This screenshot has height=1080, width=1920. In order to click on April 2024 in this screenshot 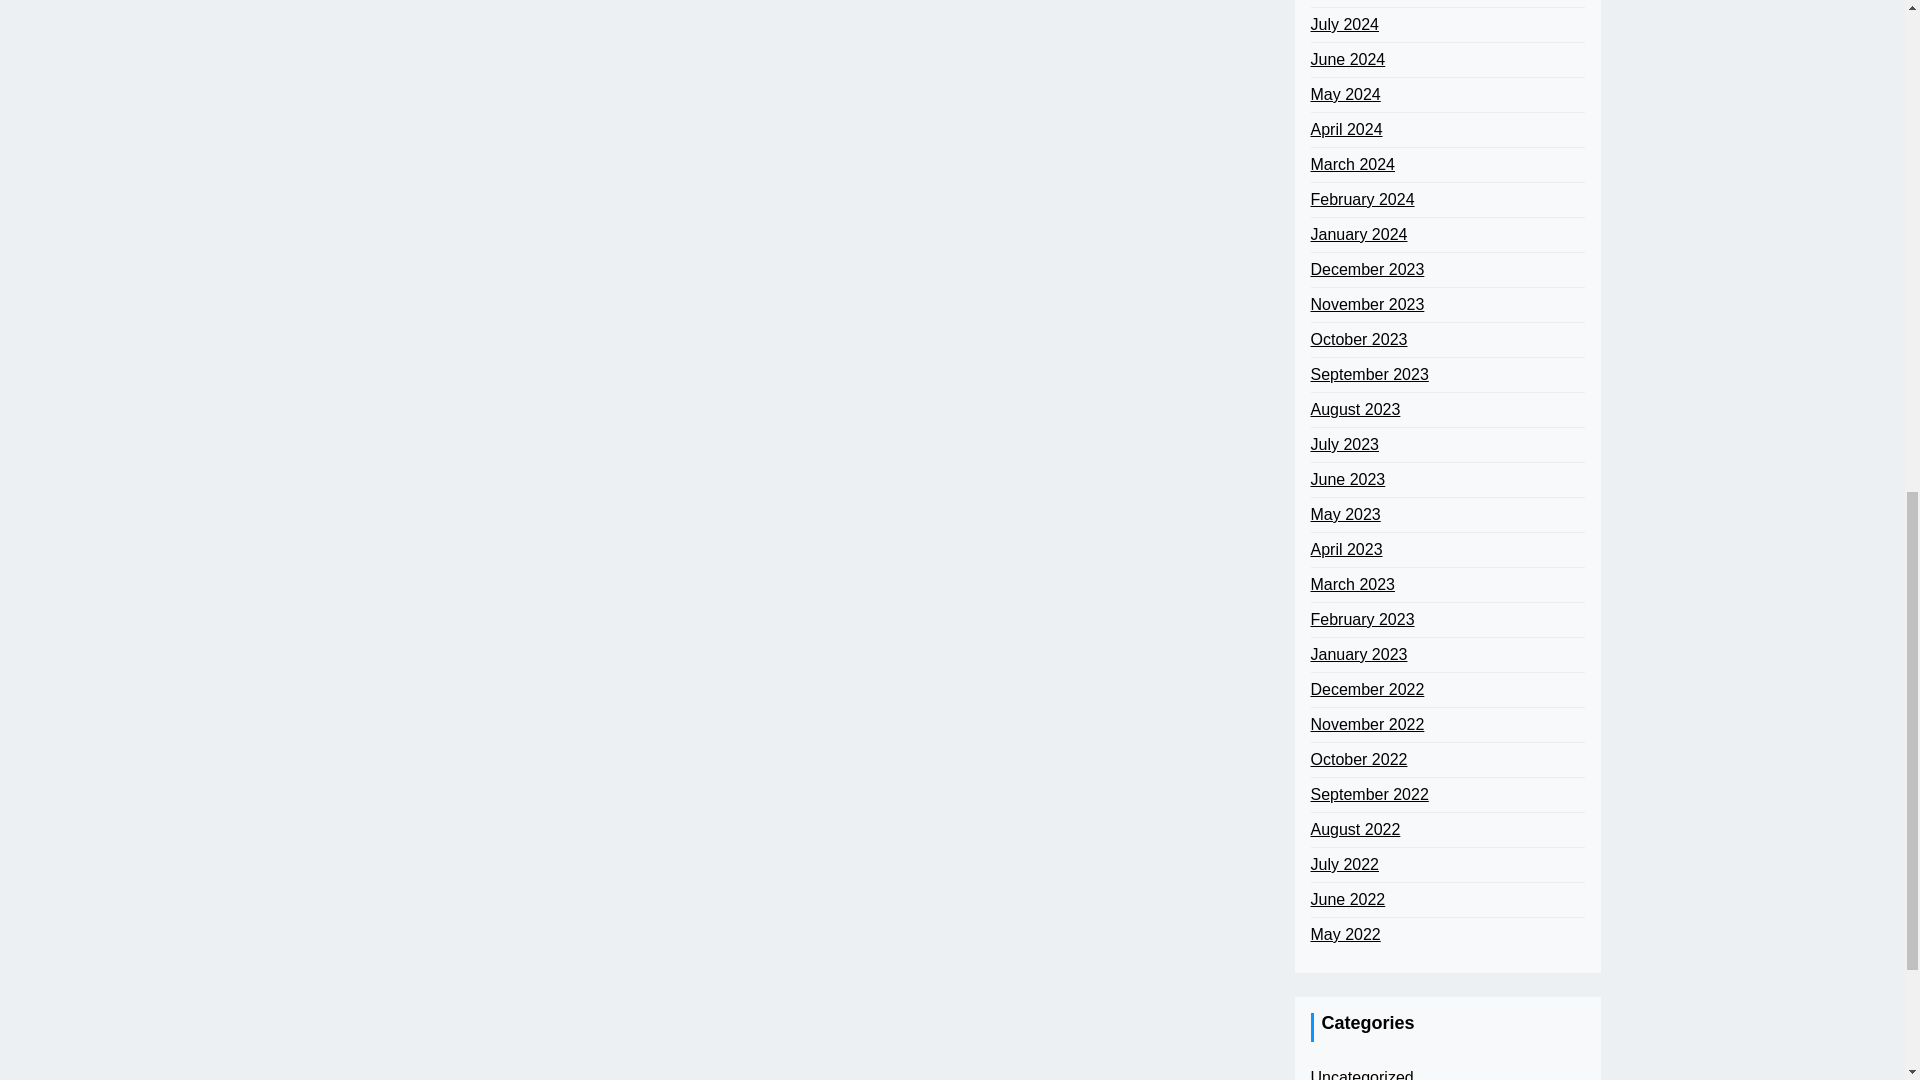, I will do `click(1346, 129)`.